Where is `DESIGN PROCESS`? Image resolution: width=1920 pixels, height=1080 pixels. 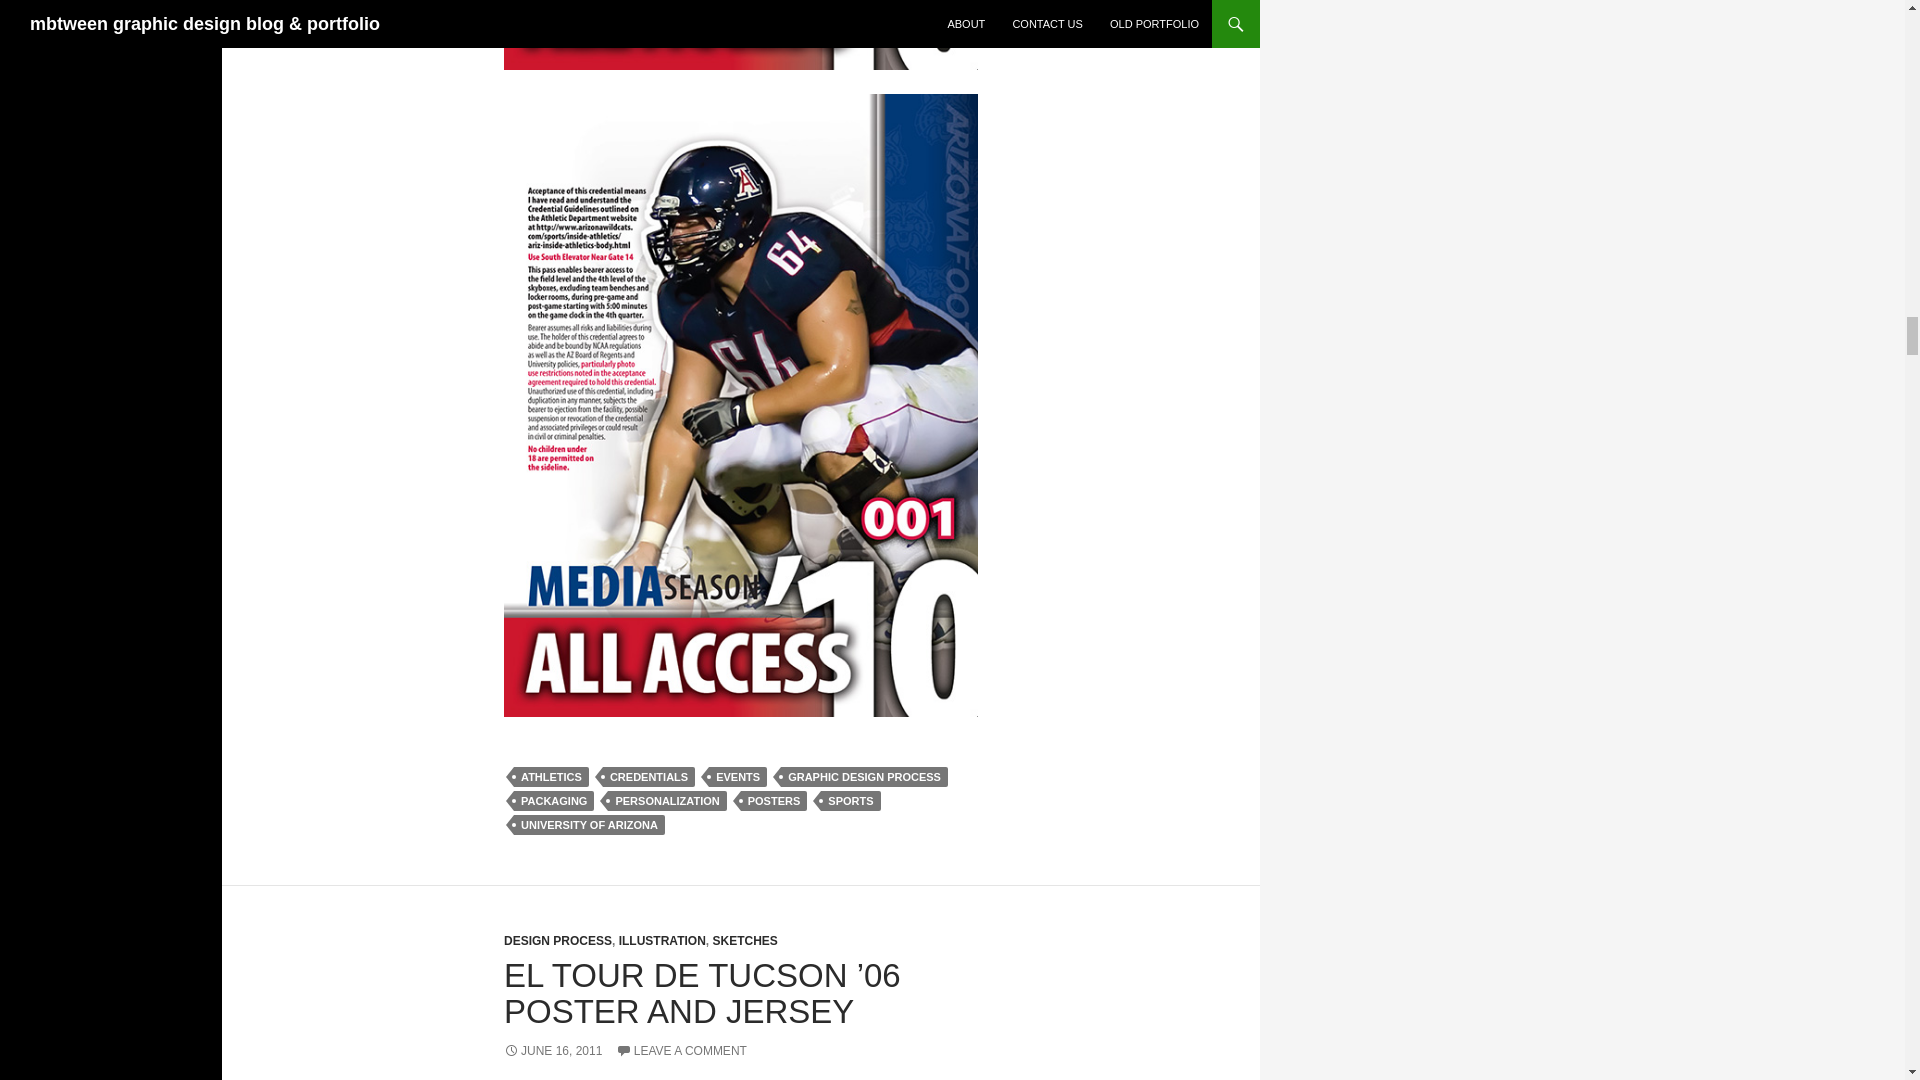
DESIGN PROCESS is located at coordinates (558, 941).